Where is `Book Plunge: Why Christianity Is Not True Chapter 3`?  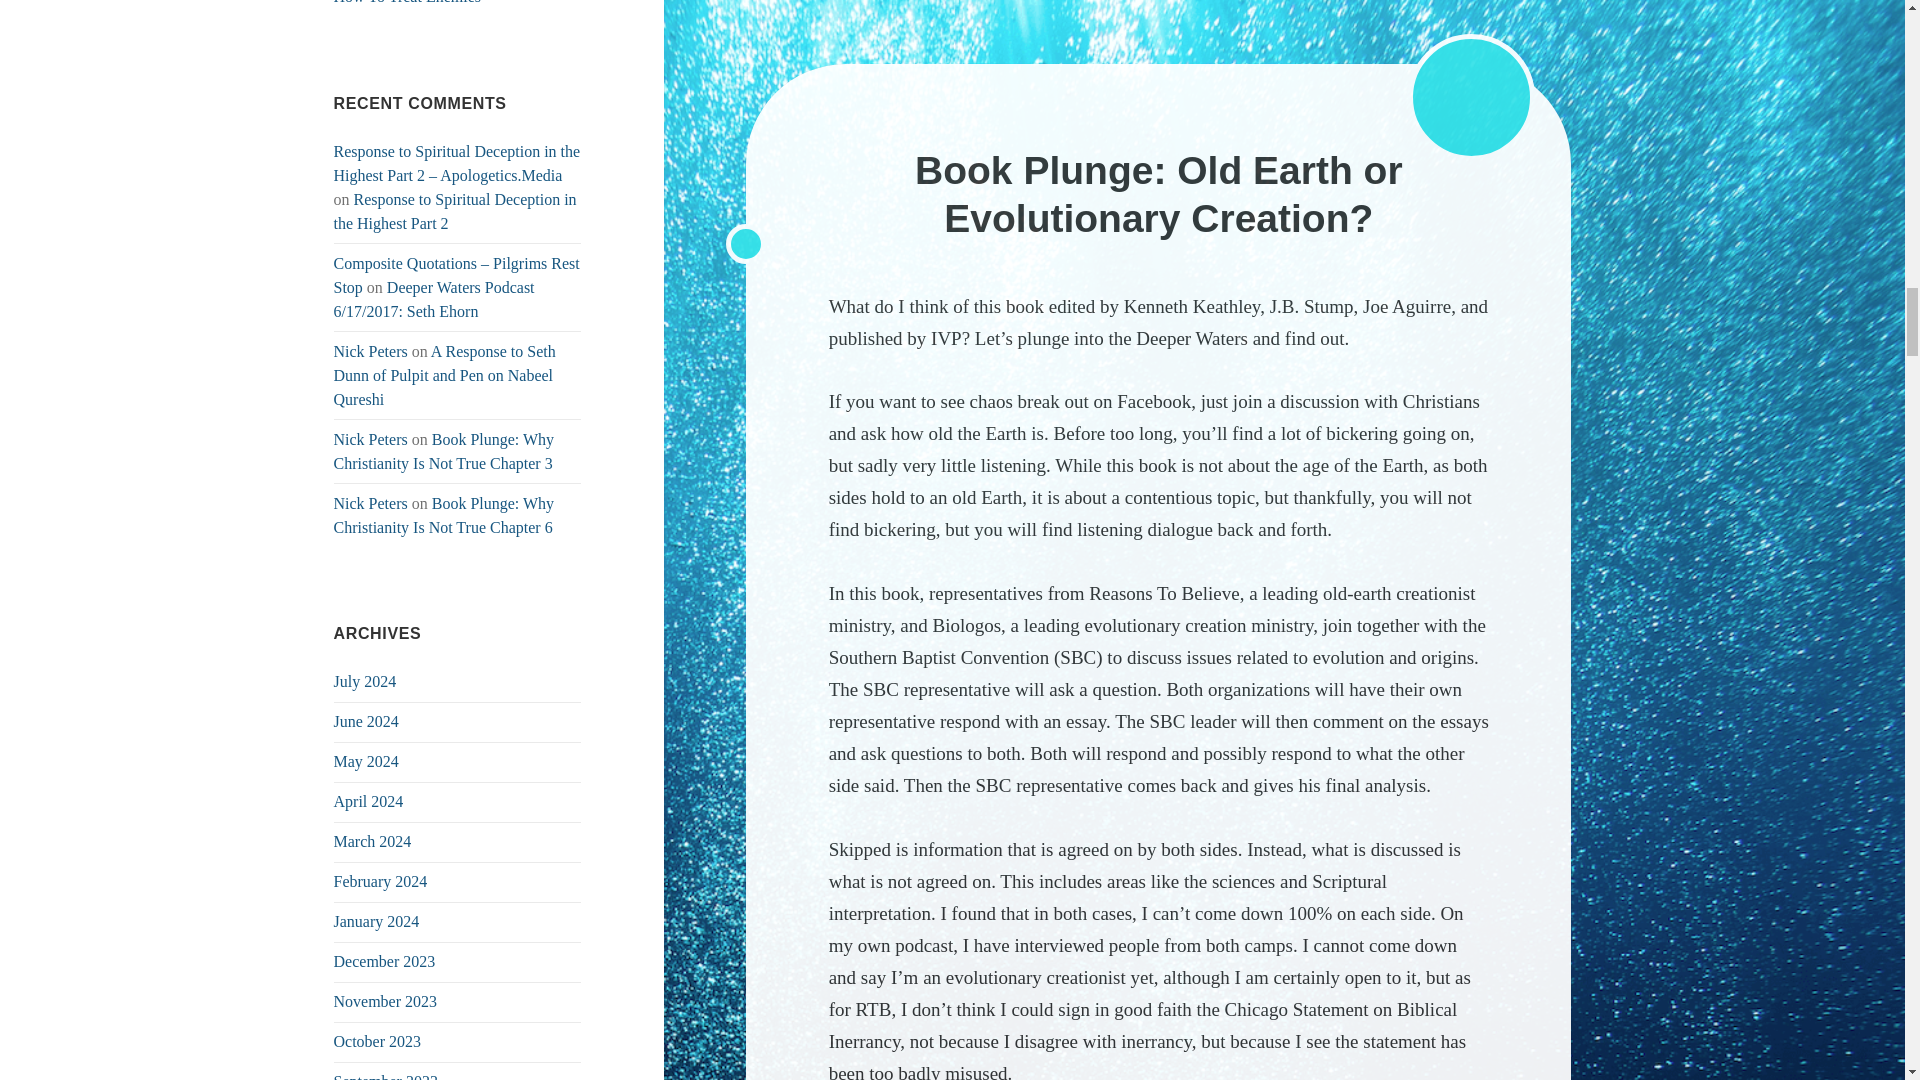 Book Plunge: Why Christianity Is Not True Chapter 3 is located at coordinates (444, 450).